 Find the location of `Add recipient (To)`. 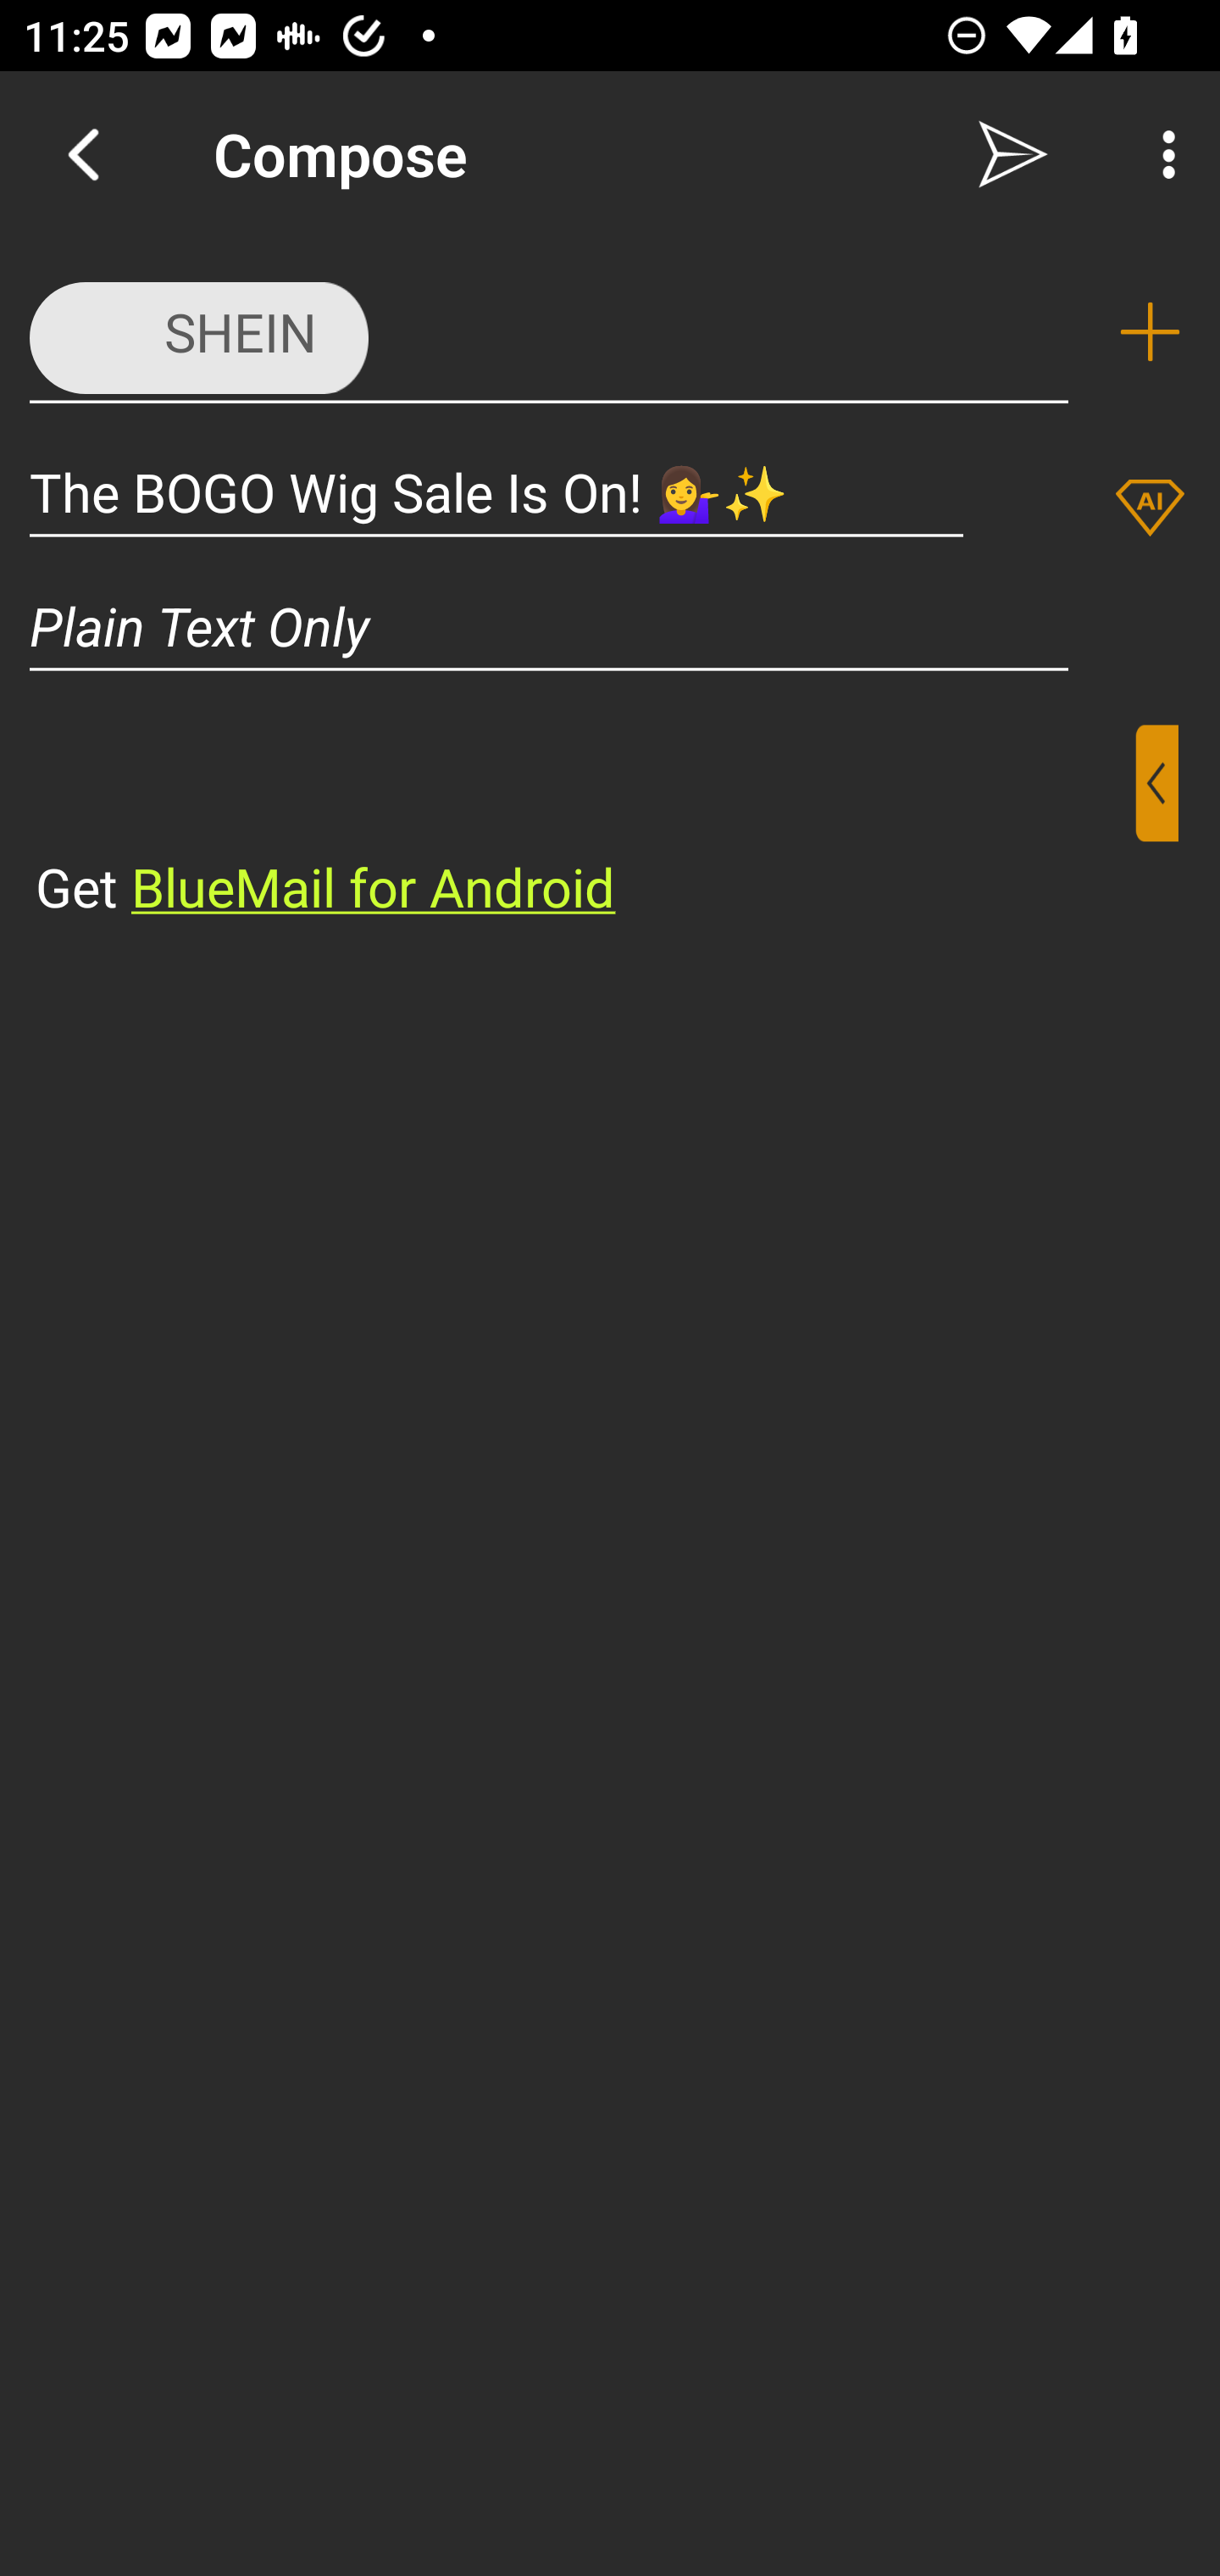

Add recipient (To) is located at coordinates (1150, 332).